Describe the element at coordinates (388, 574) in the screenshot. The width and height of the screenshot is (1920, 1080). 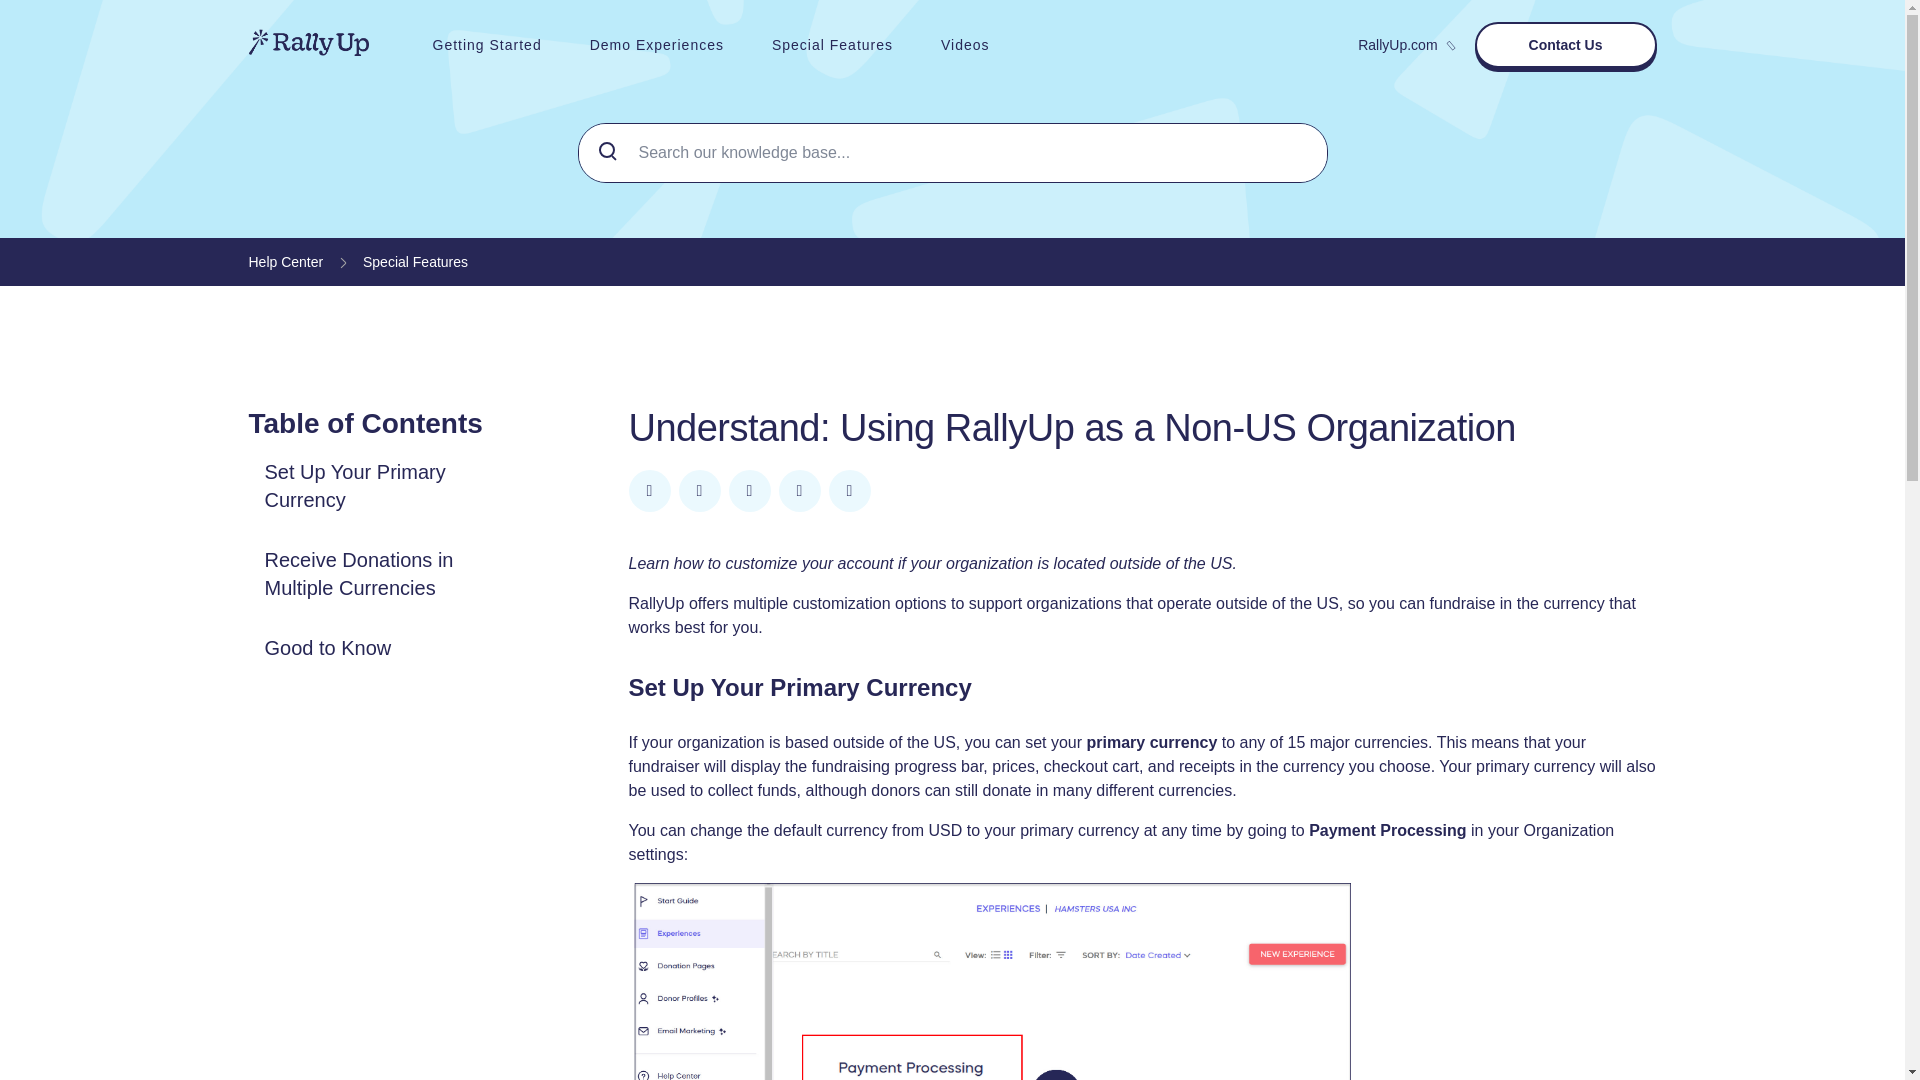
I see `Receive Donations in Multiple Currencies` at that location.